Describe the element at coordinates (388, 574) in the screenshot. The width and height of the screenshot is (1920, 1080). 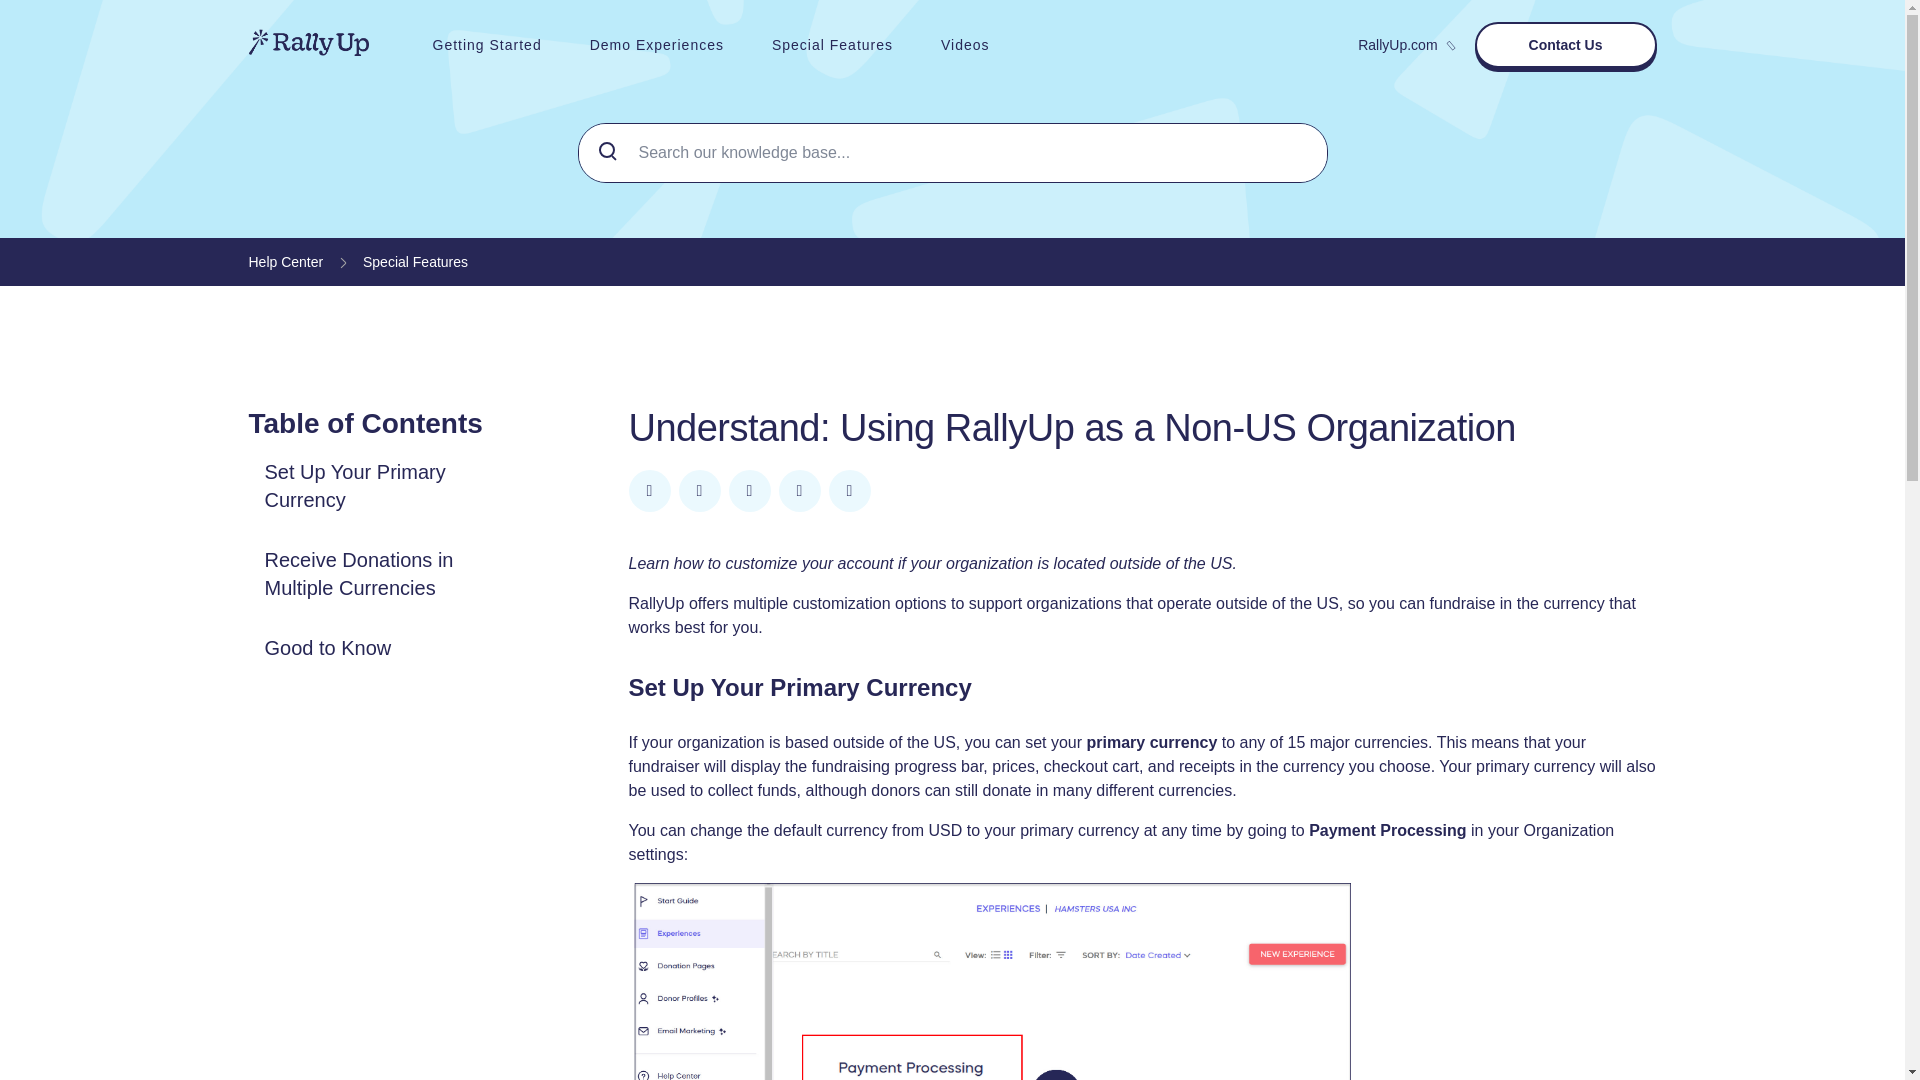
I see `Receive Donations in Multiple Currencies` at that location.